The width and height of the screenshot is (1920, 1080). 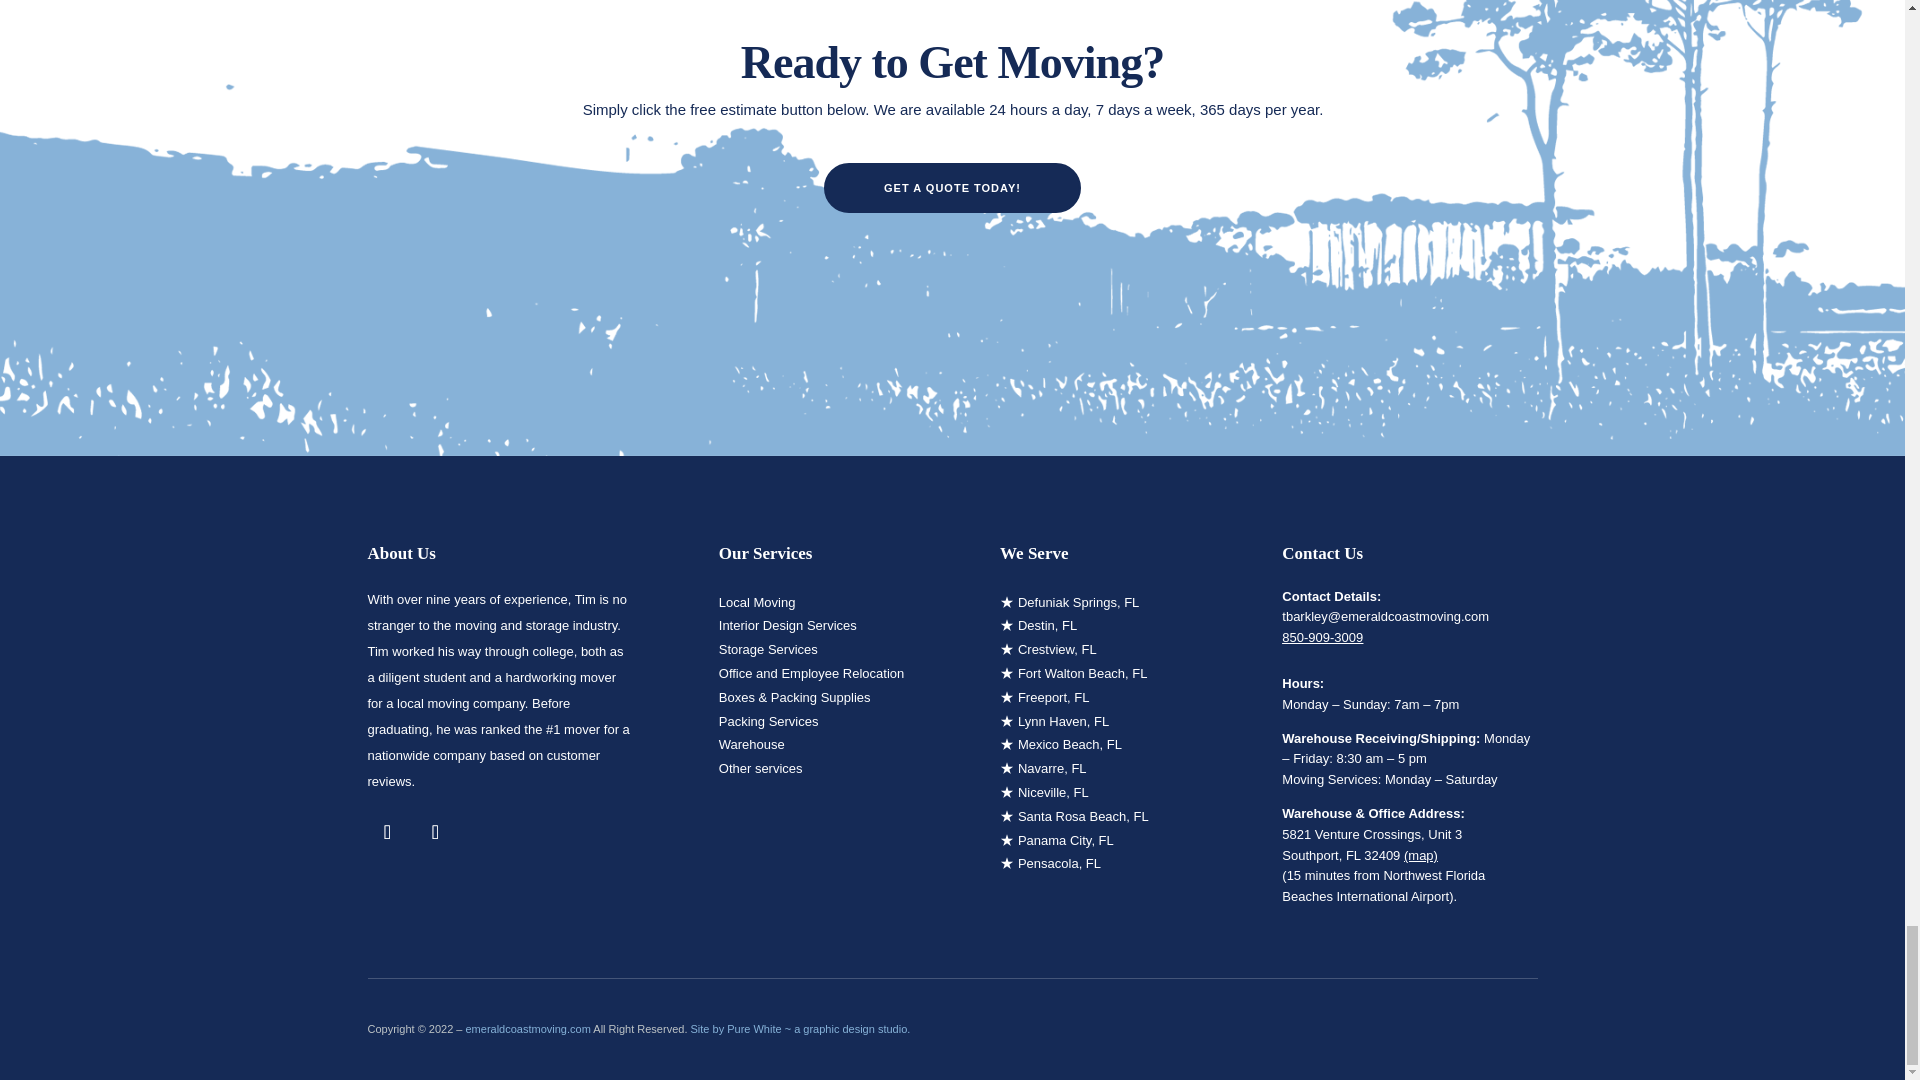 I want to click on Follow on Instagram, so click(x=436, y=832).